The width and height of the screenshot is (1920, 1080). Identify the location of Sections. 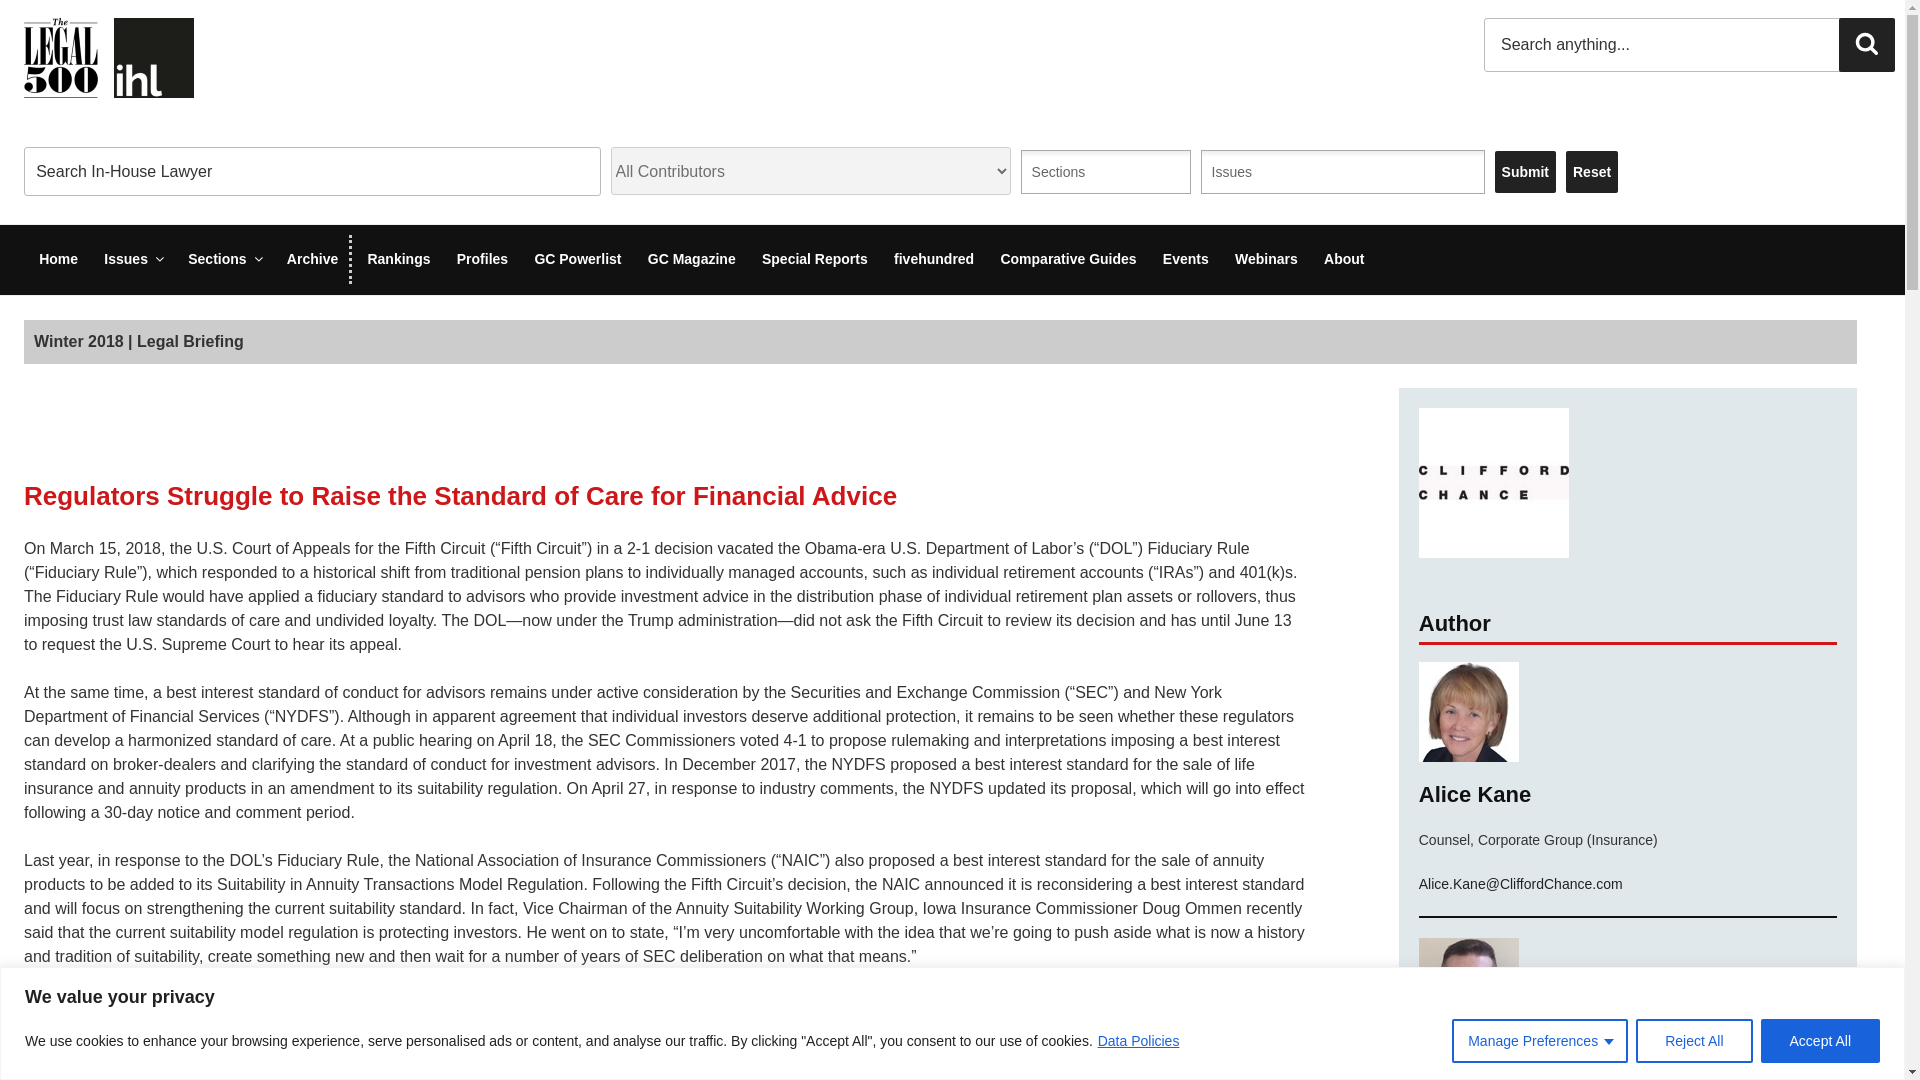
(1072, 171).